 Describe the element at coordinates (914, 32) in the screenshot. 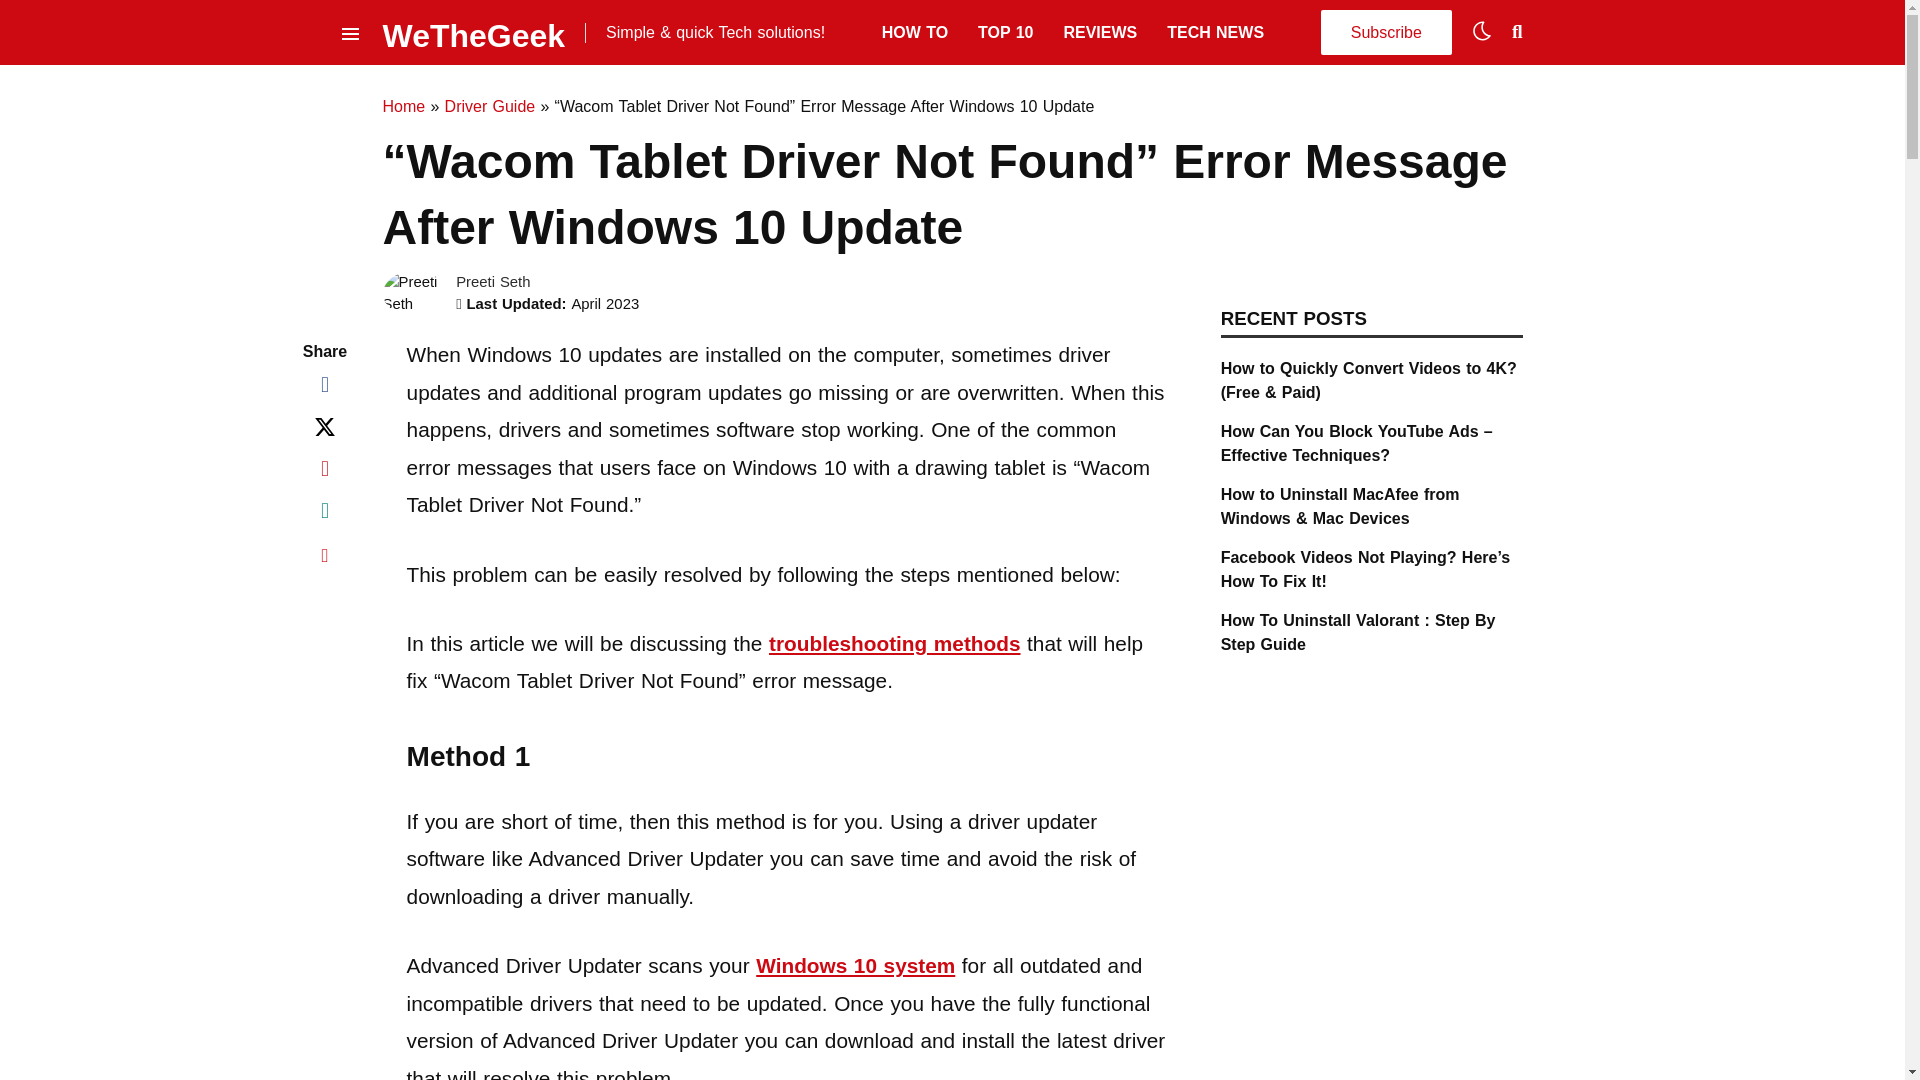

I see `HOW TO` at that location.